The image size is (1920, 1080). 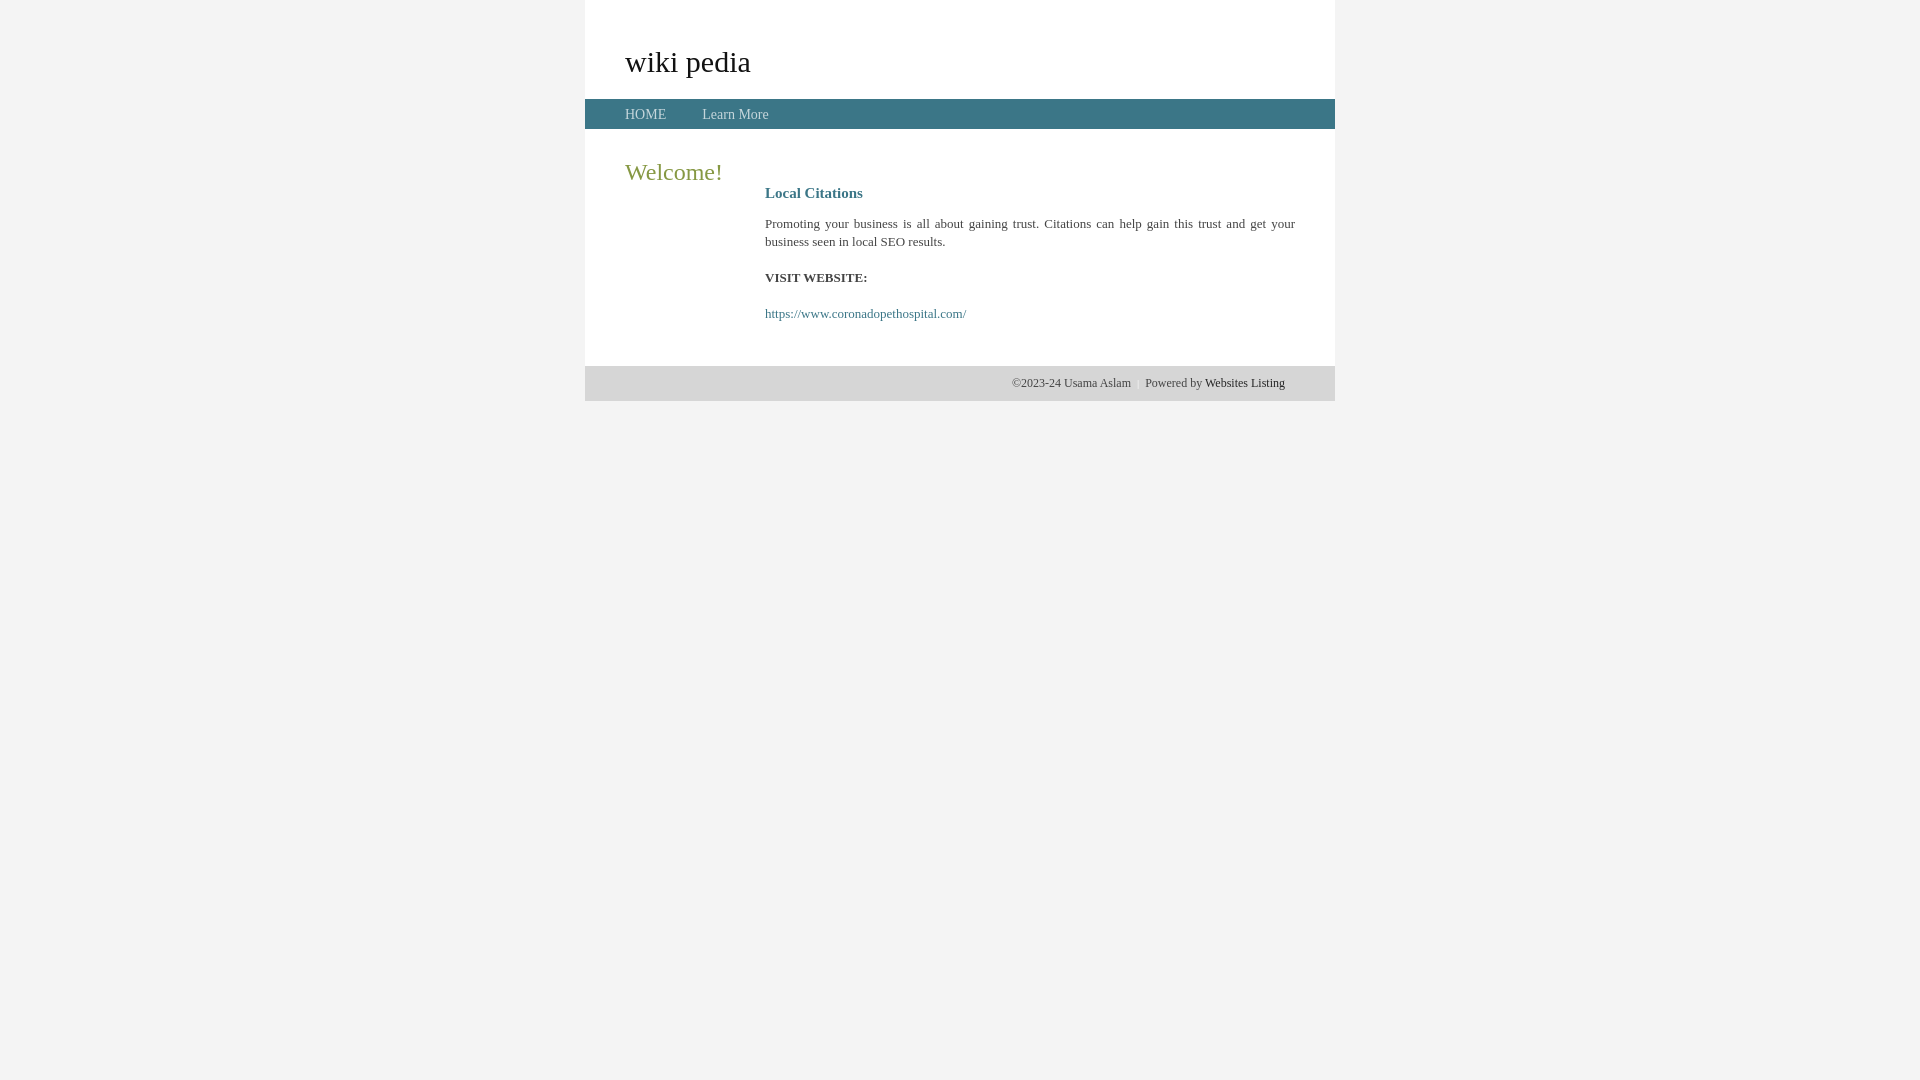 What do you see at coordinates (735, 114) in the screenshot?
I see `Learn More` at bounding box center [735, 114].